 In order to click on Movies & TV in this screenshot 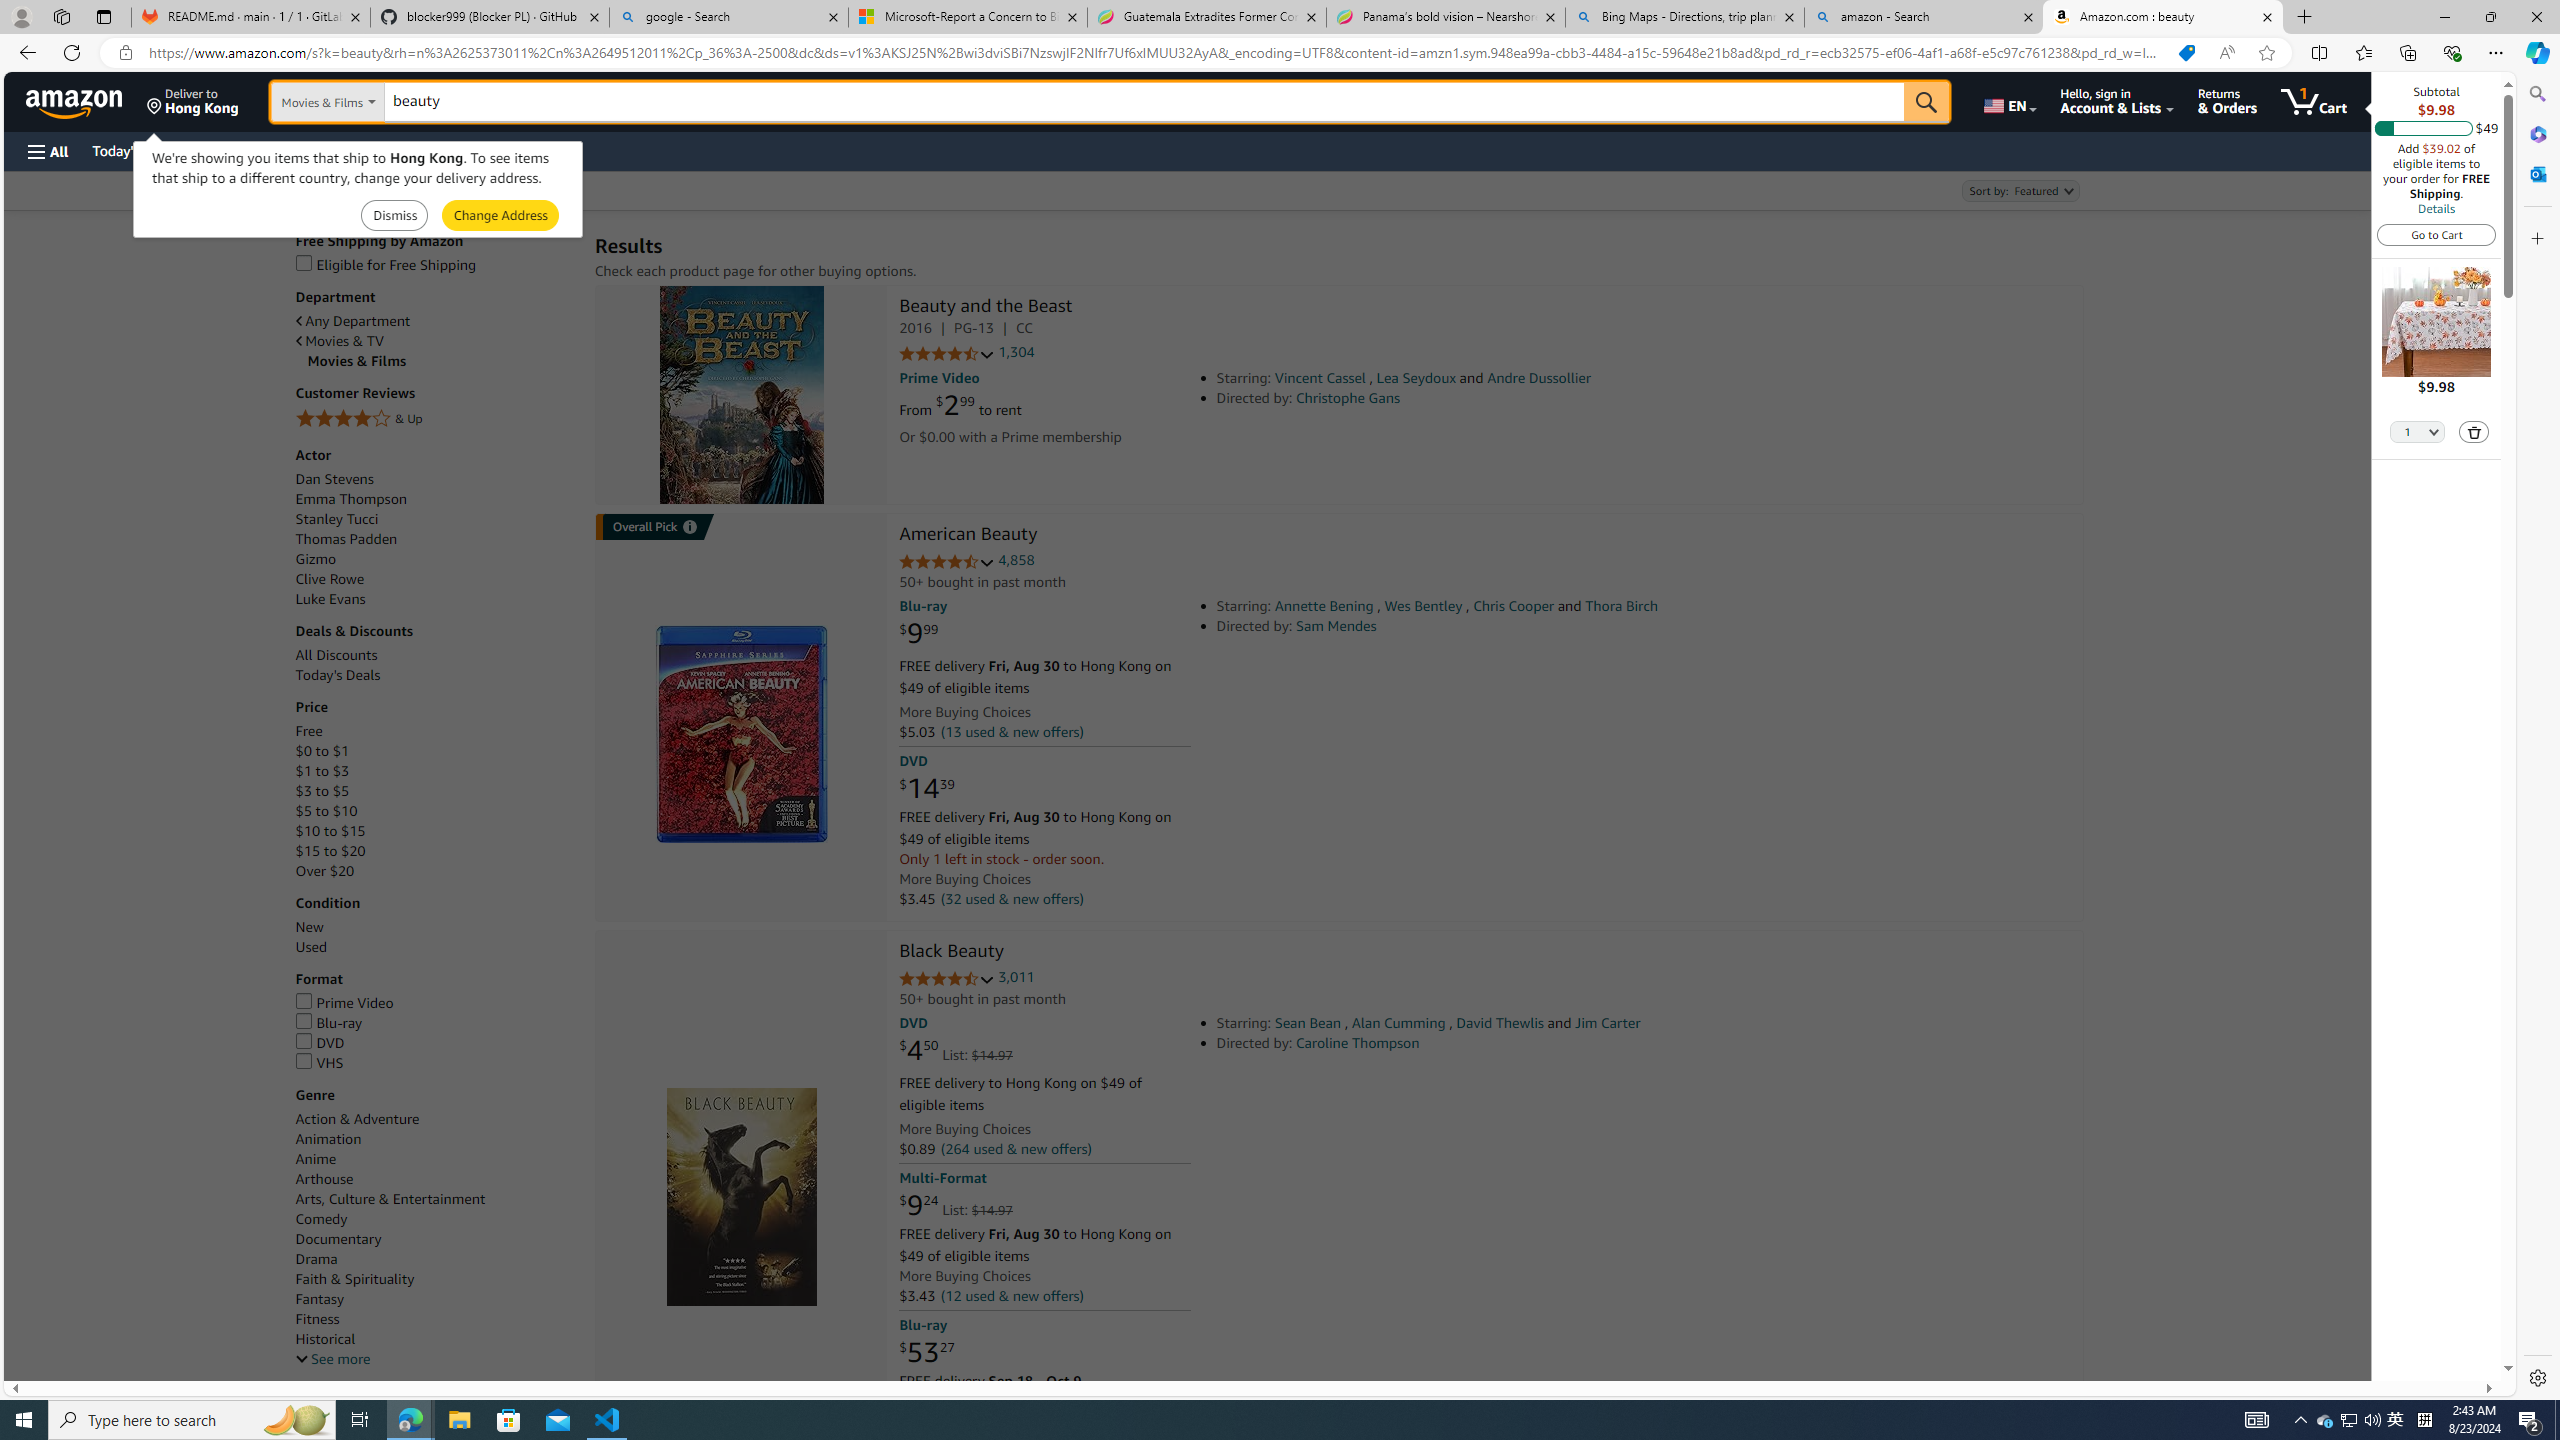, I will do `click(339, 342)`.